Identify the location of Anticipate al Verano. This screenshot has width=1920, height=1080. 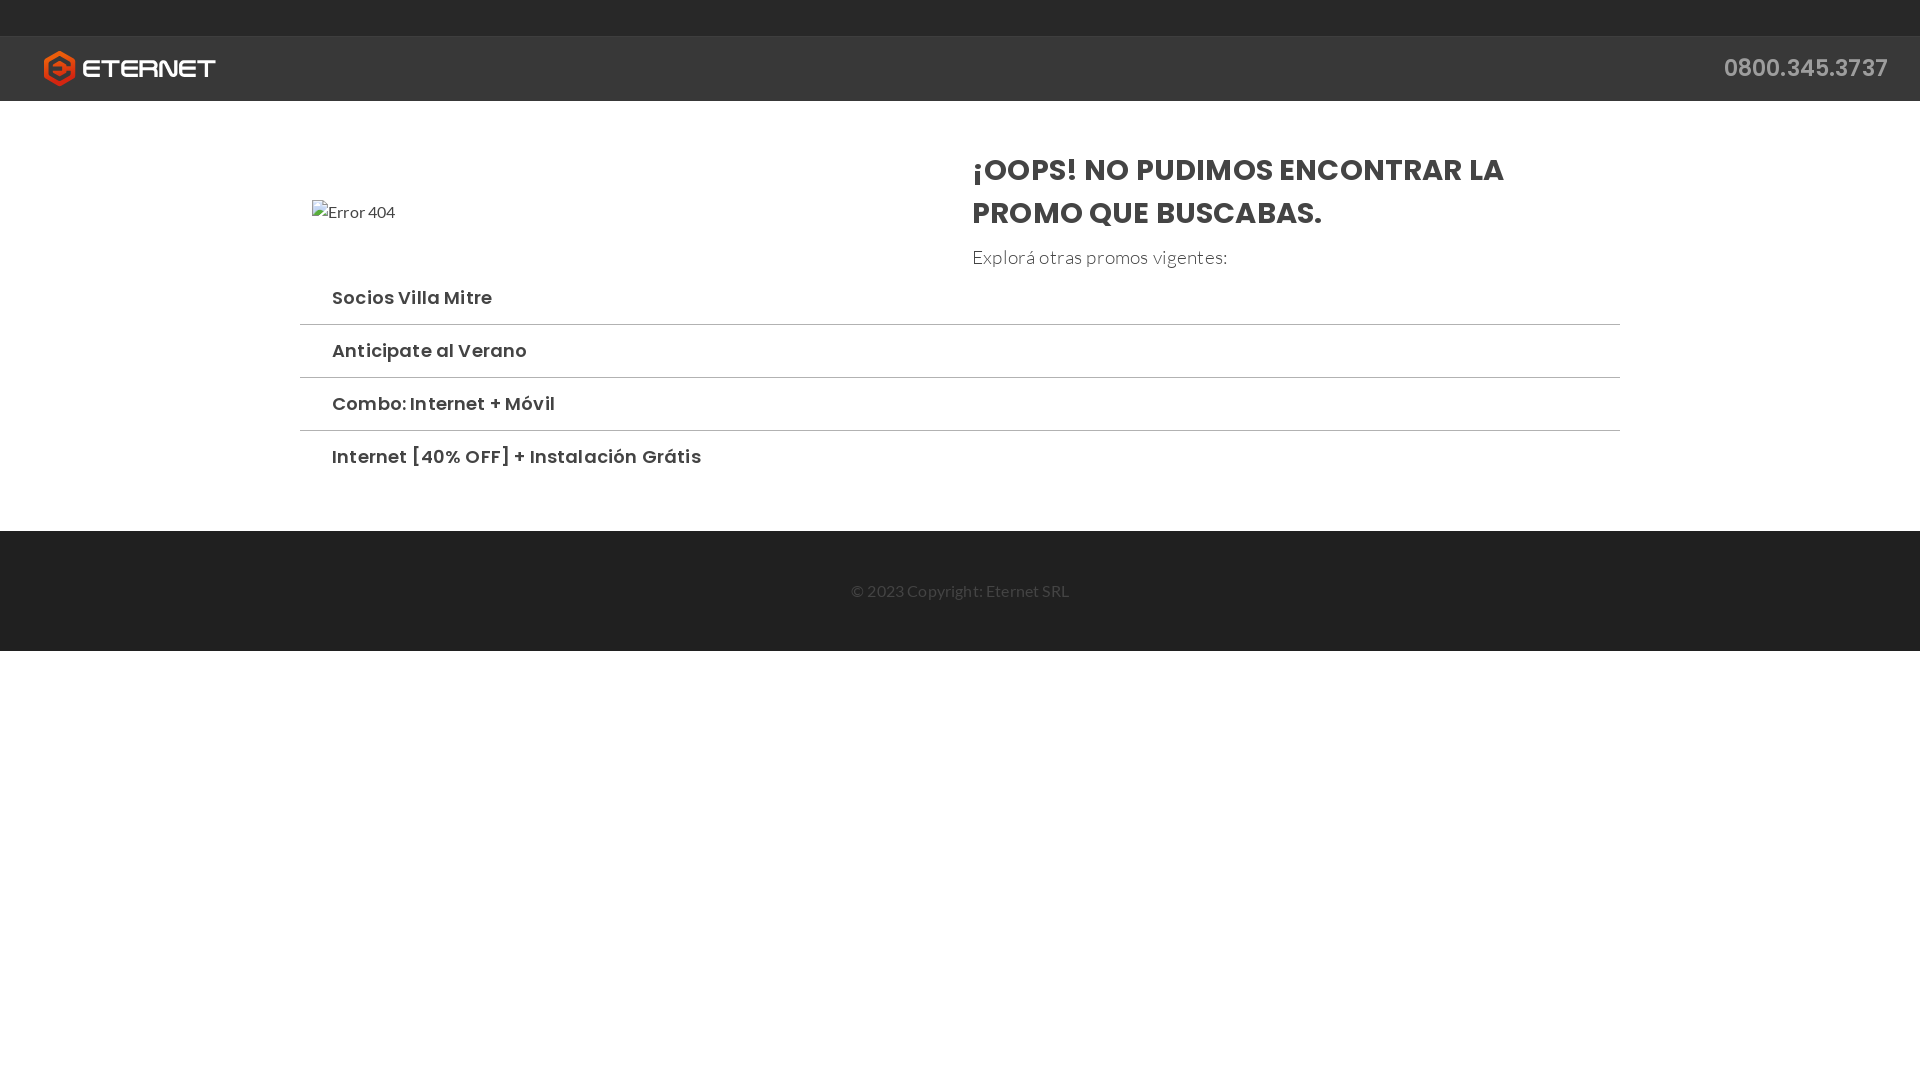
(960, 704).